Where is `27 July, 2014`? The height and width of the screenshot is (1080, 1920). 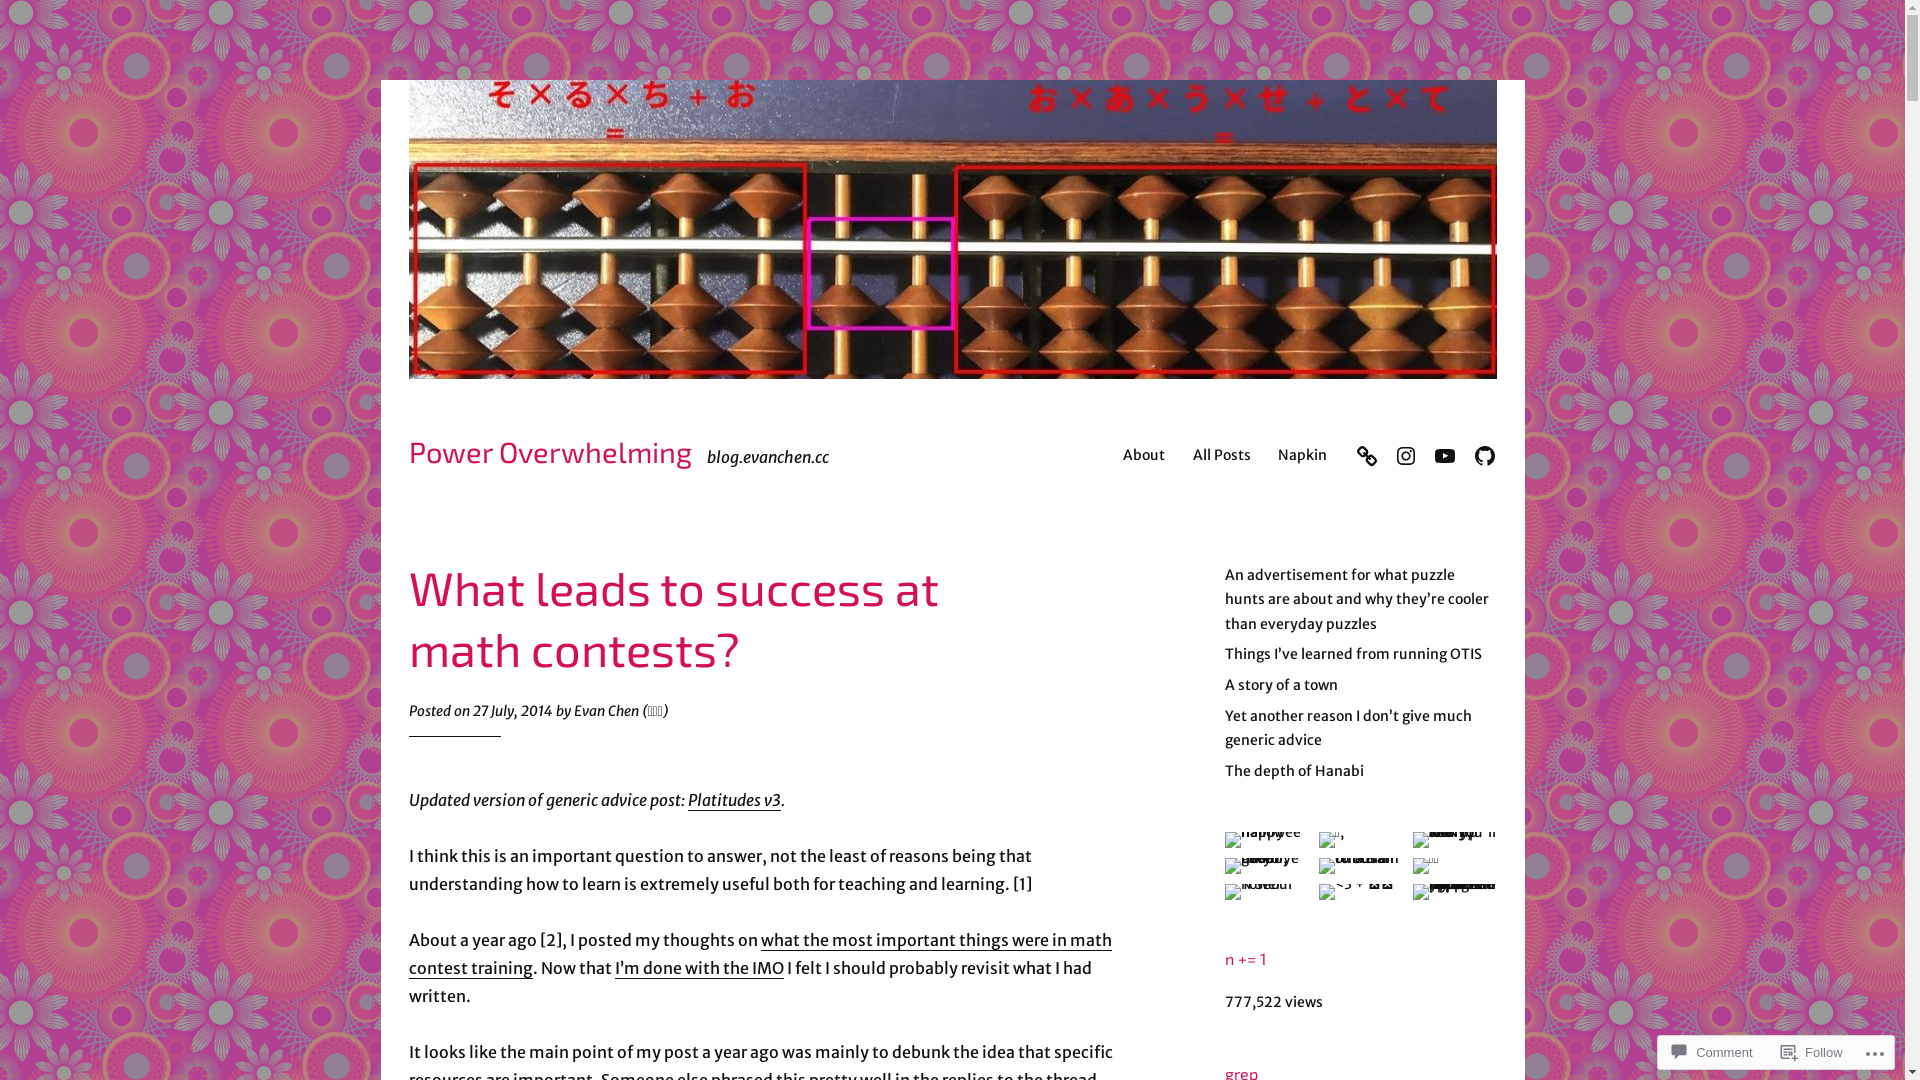 27 July, 2014 is located at coordinates (512, 711).